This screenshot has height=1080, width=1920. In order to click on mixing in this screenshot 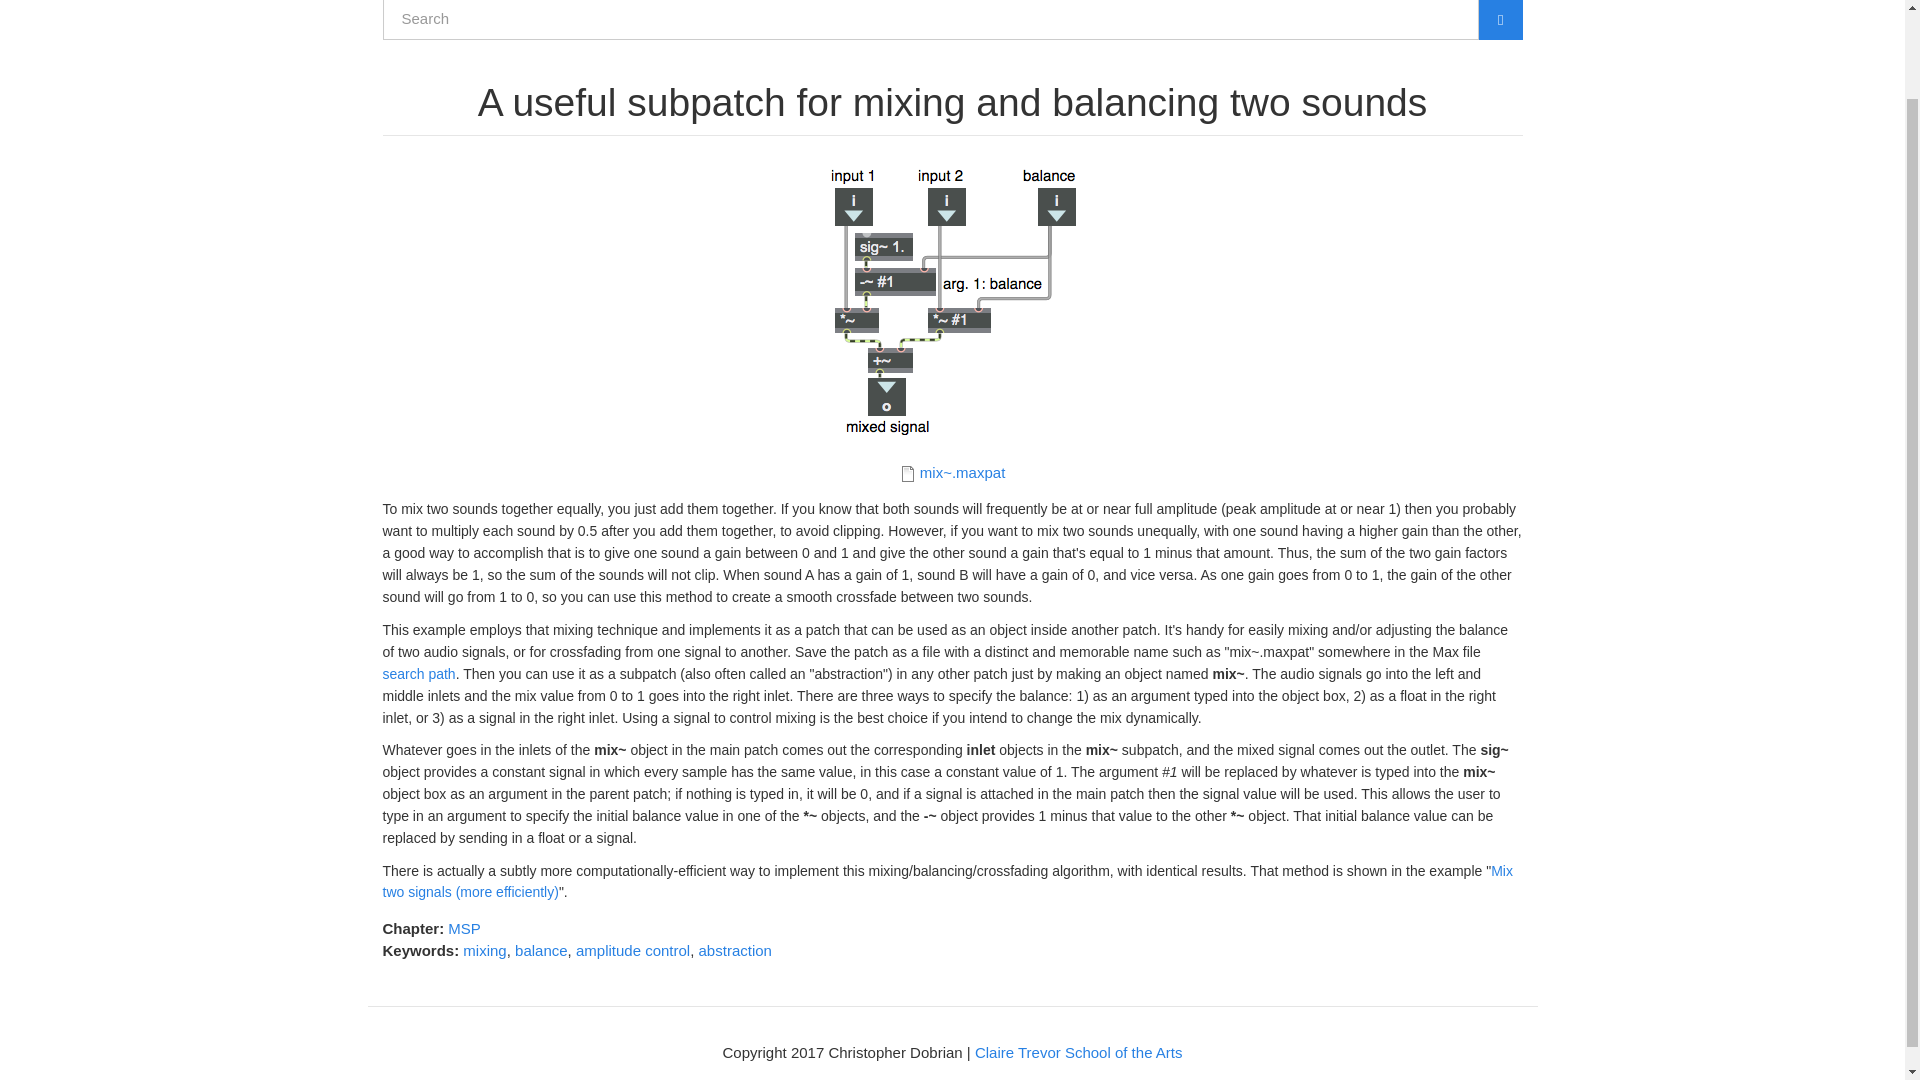, I will do `click(484, 950)`.